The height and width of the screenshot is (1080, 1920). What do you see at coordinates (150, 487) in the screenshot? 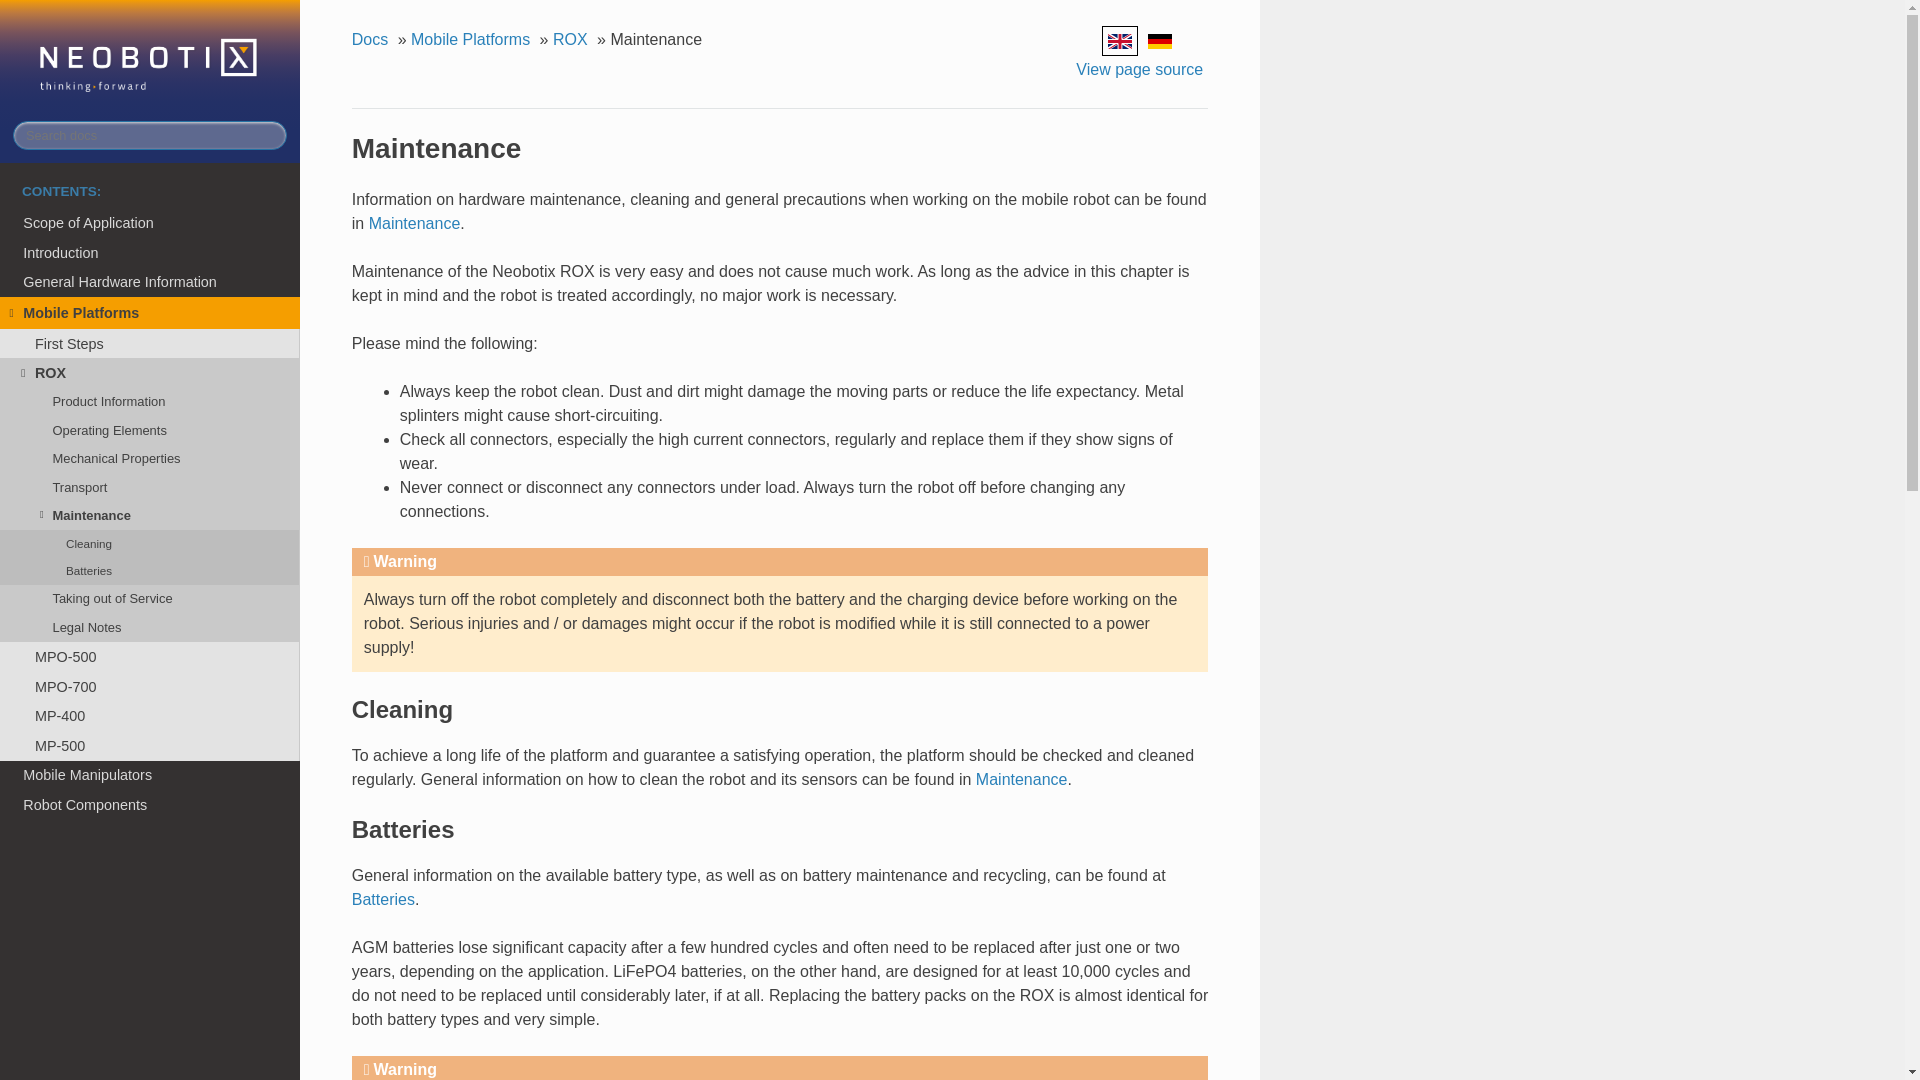
I see `Transport` at bounding box center [150, 487].